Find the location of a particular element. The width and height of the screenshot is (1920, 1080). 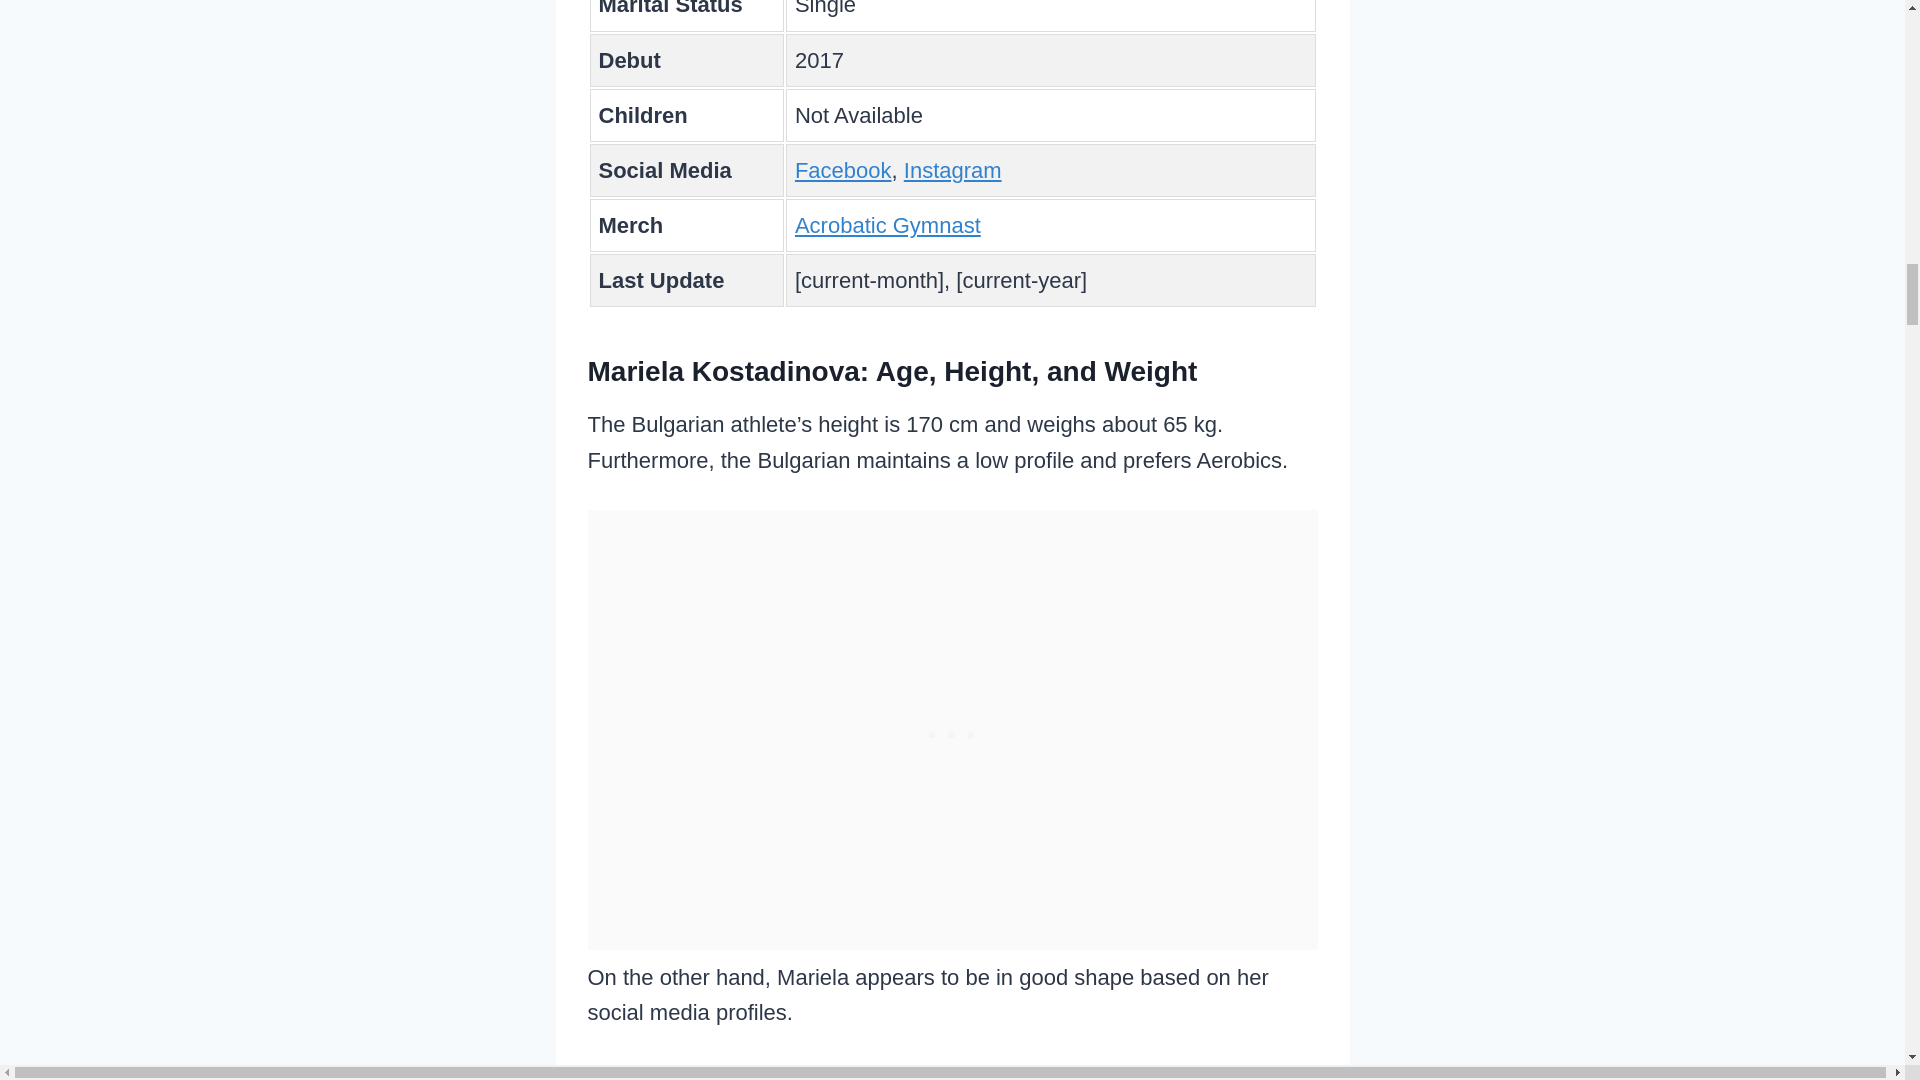

Acrobatic Gymnast is located at coordinates (888, 224).